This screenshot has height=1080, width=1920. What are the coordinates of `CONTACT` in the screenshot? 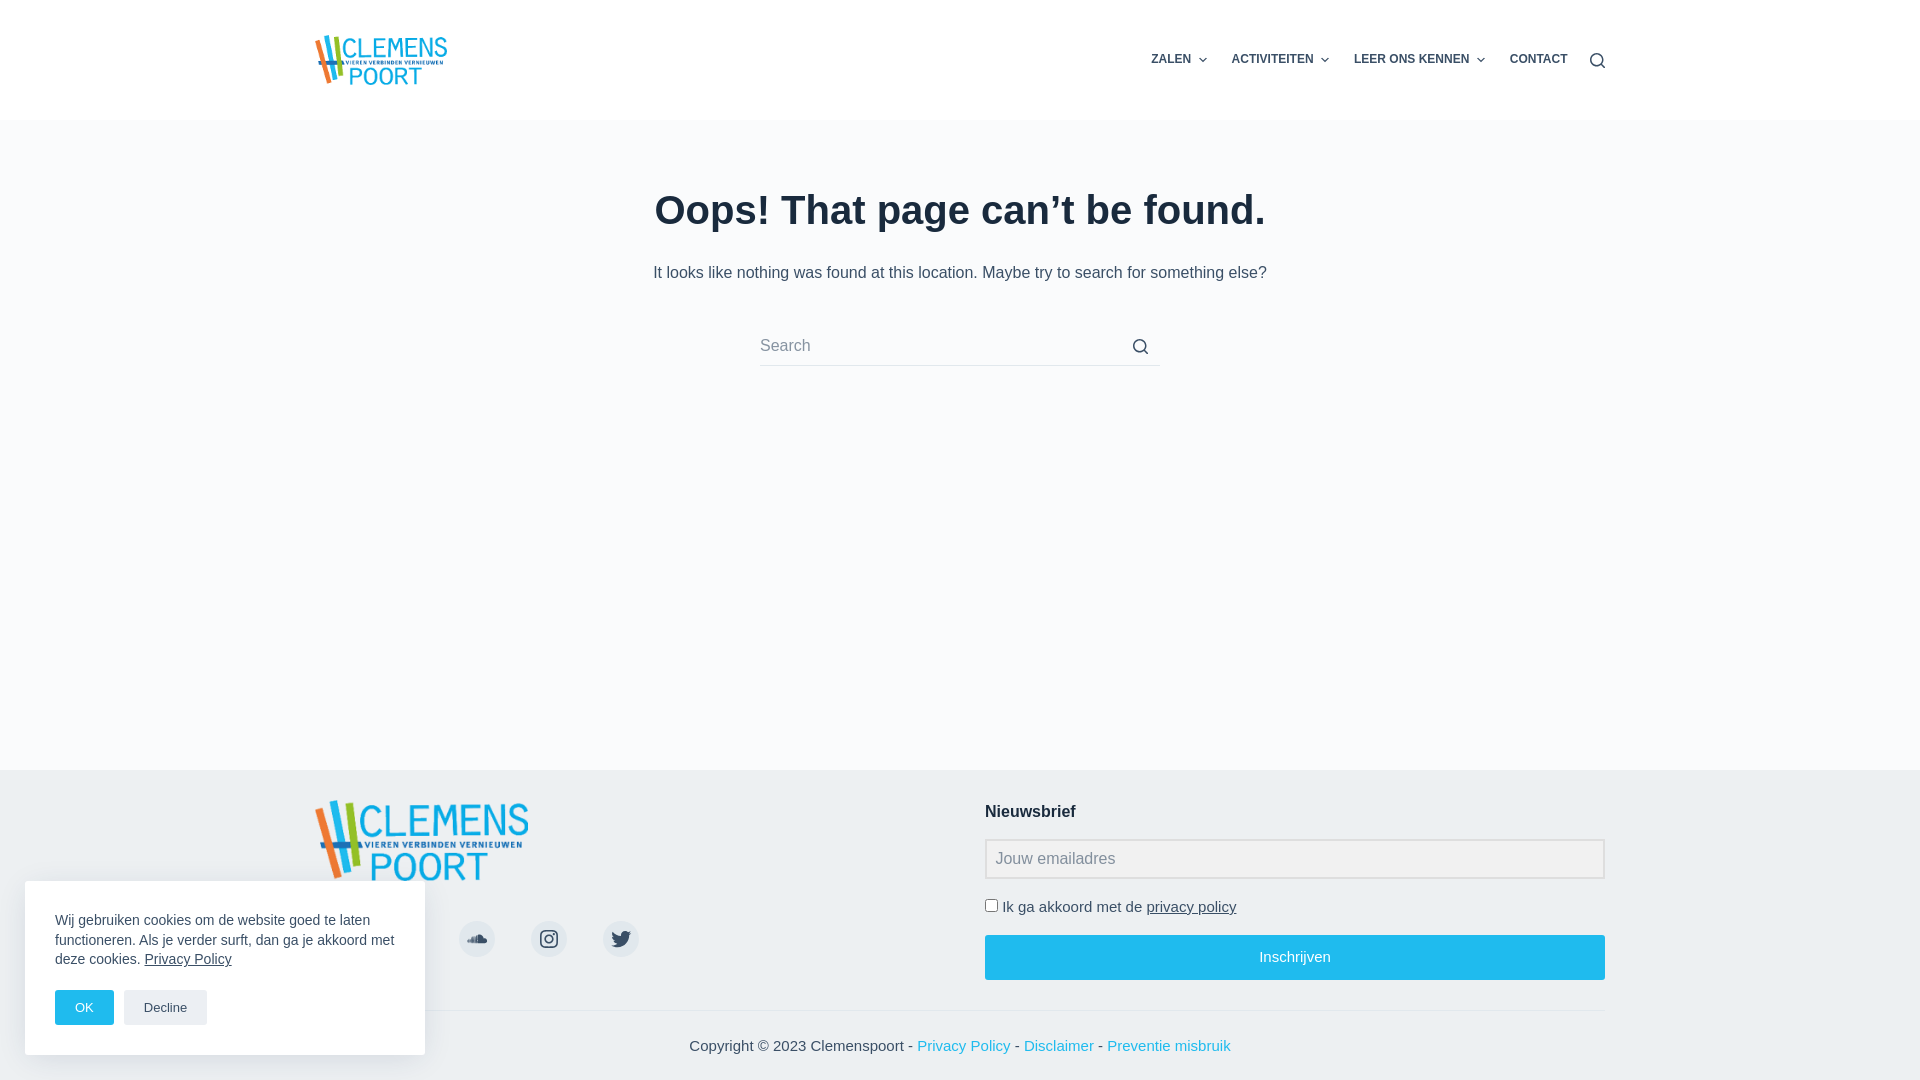 It's located at (1538, 60).